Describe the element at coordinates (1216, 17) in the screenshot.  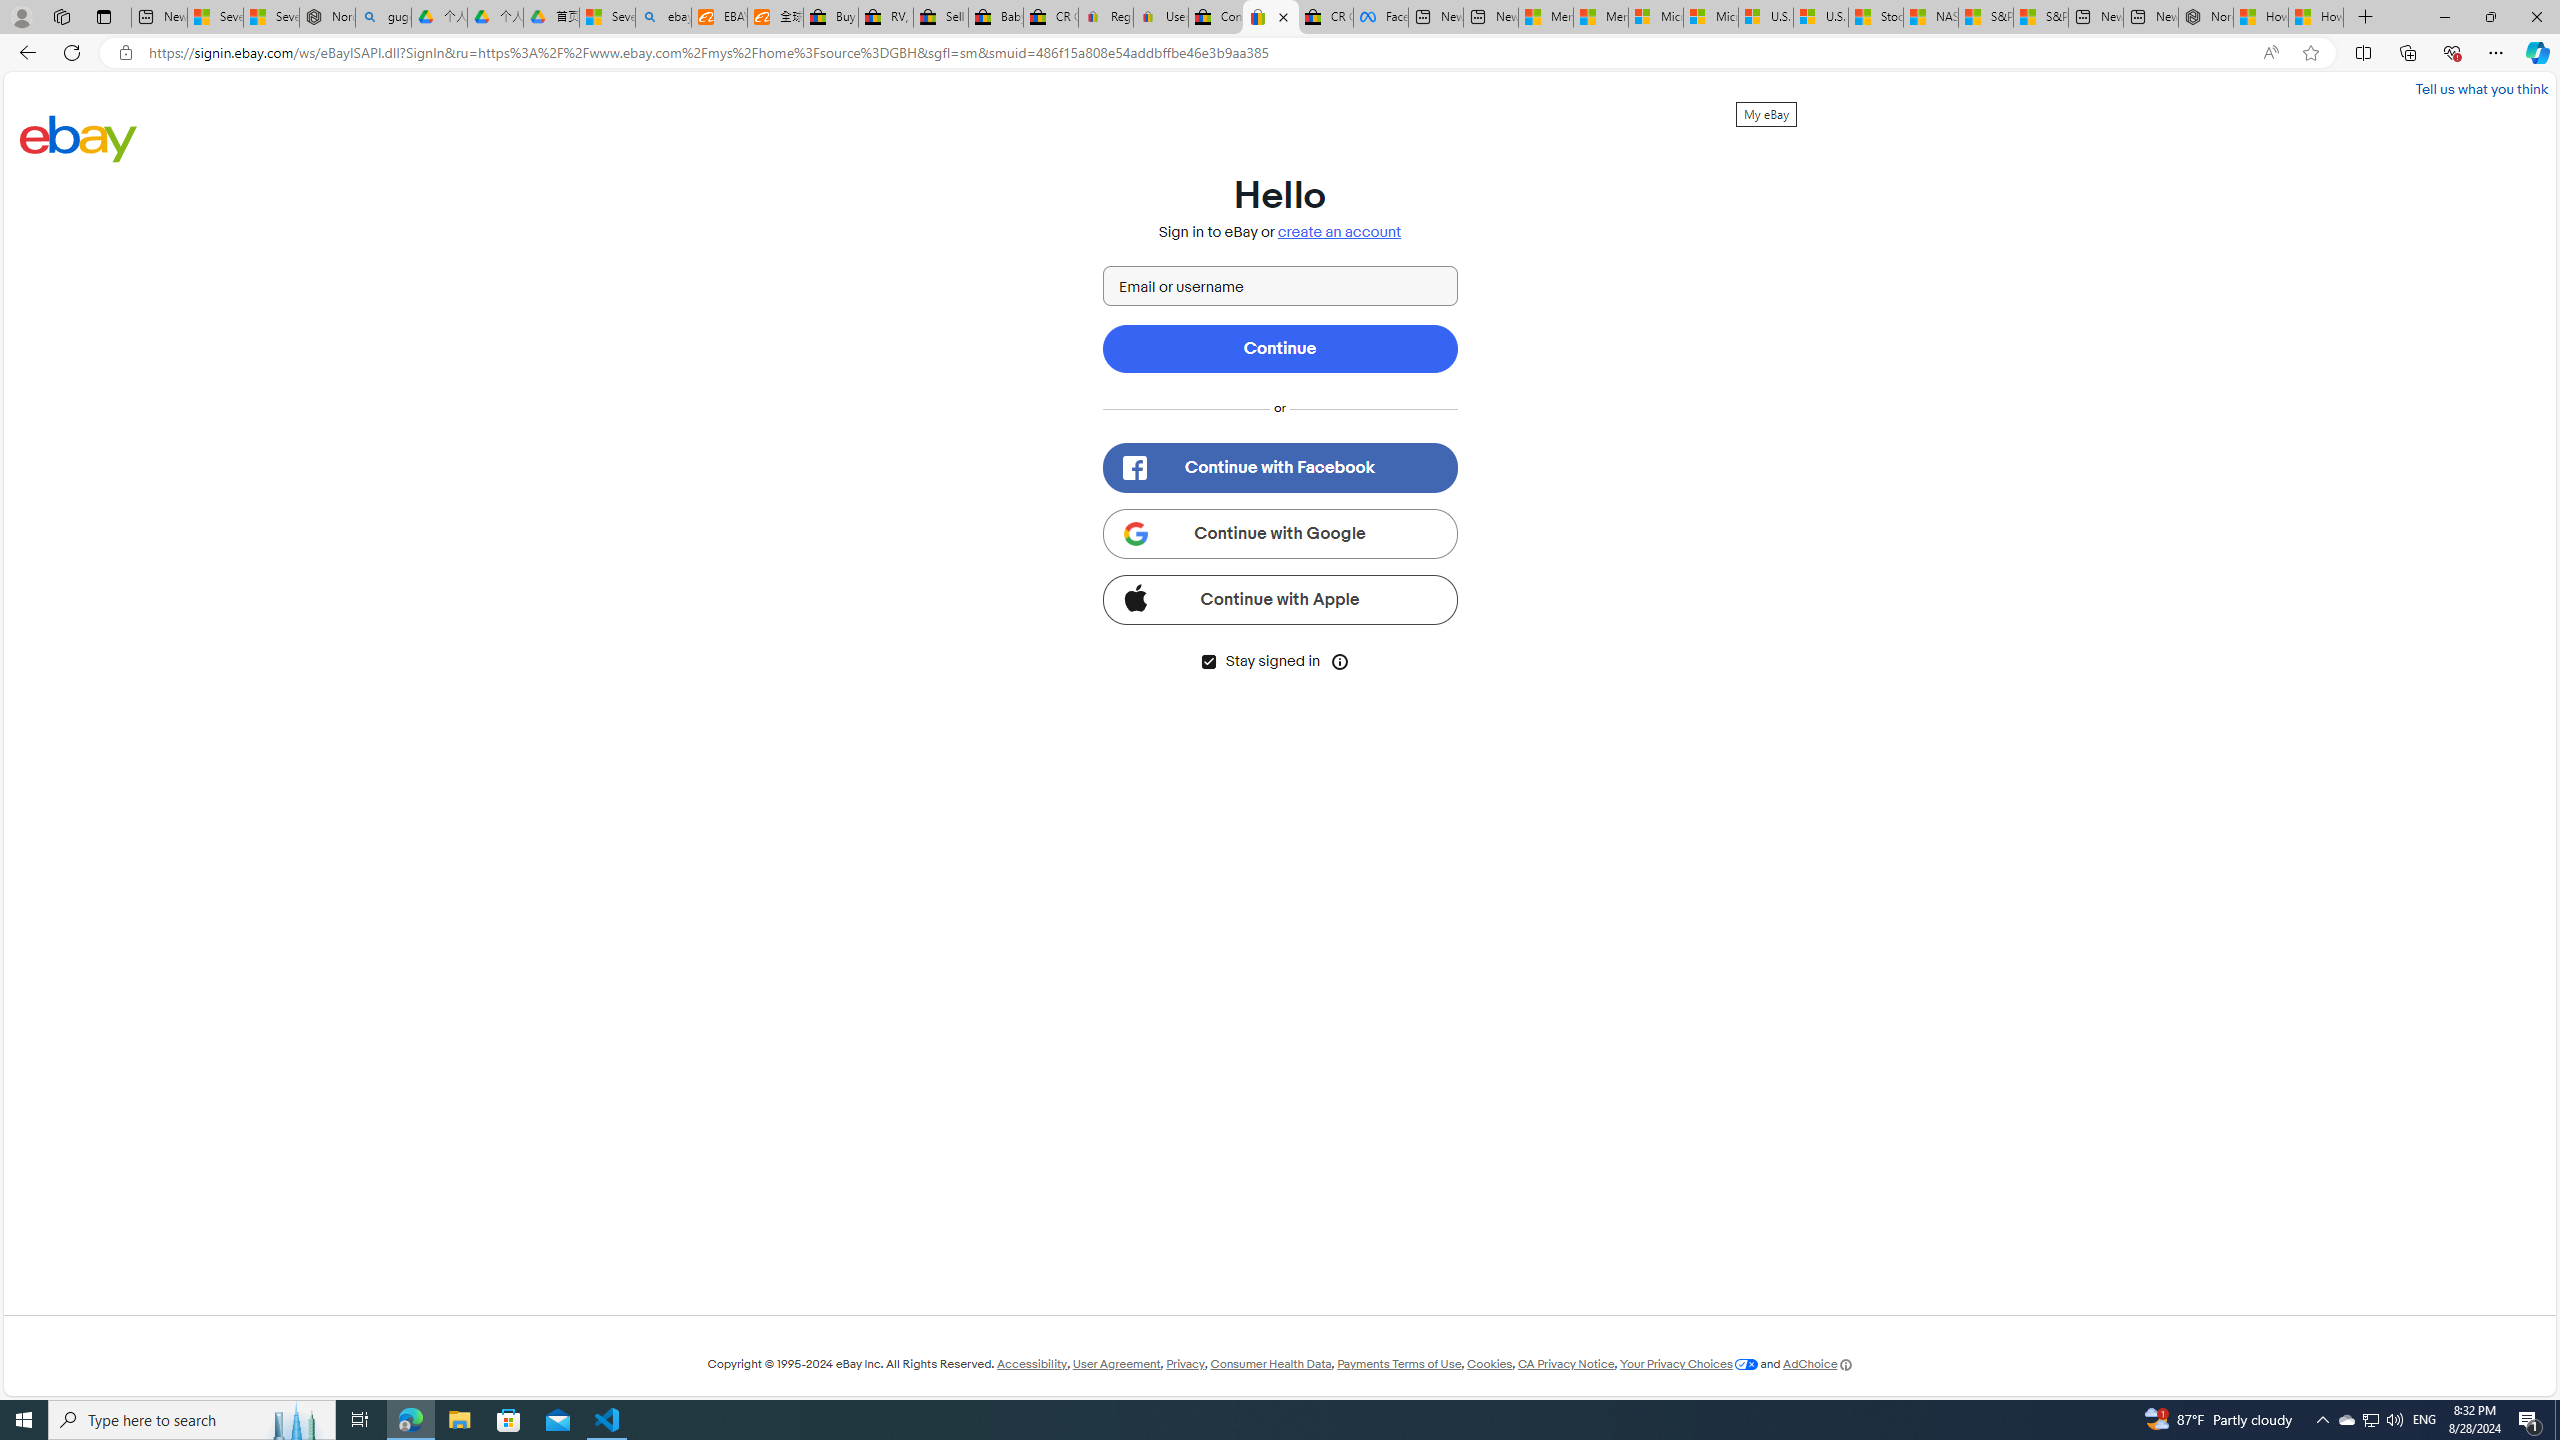
I see `Consumer Health Data Privacy Policy - eBay Inc.` at that location.